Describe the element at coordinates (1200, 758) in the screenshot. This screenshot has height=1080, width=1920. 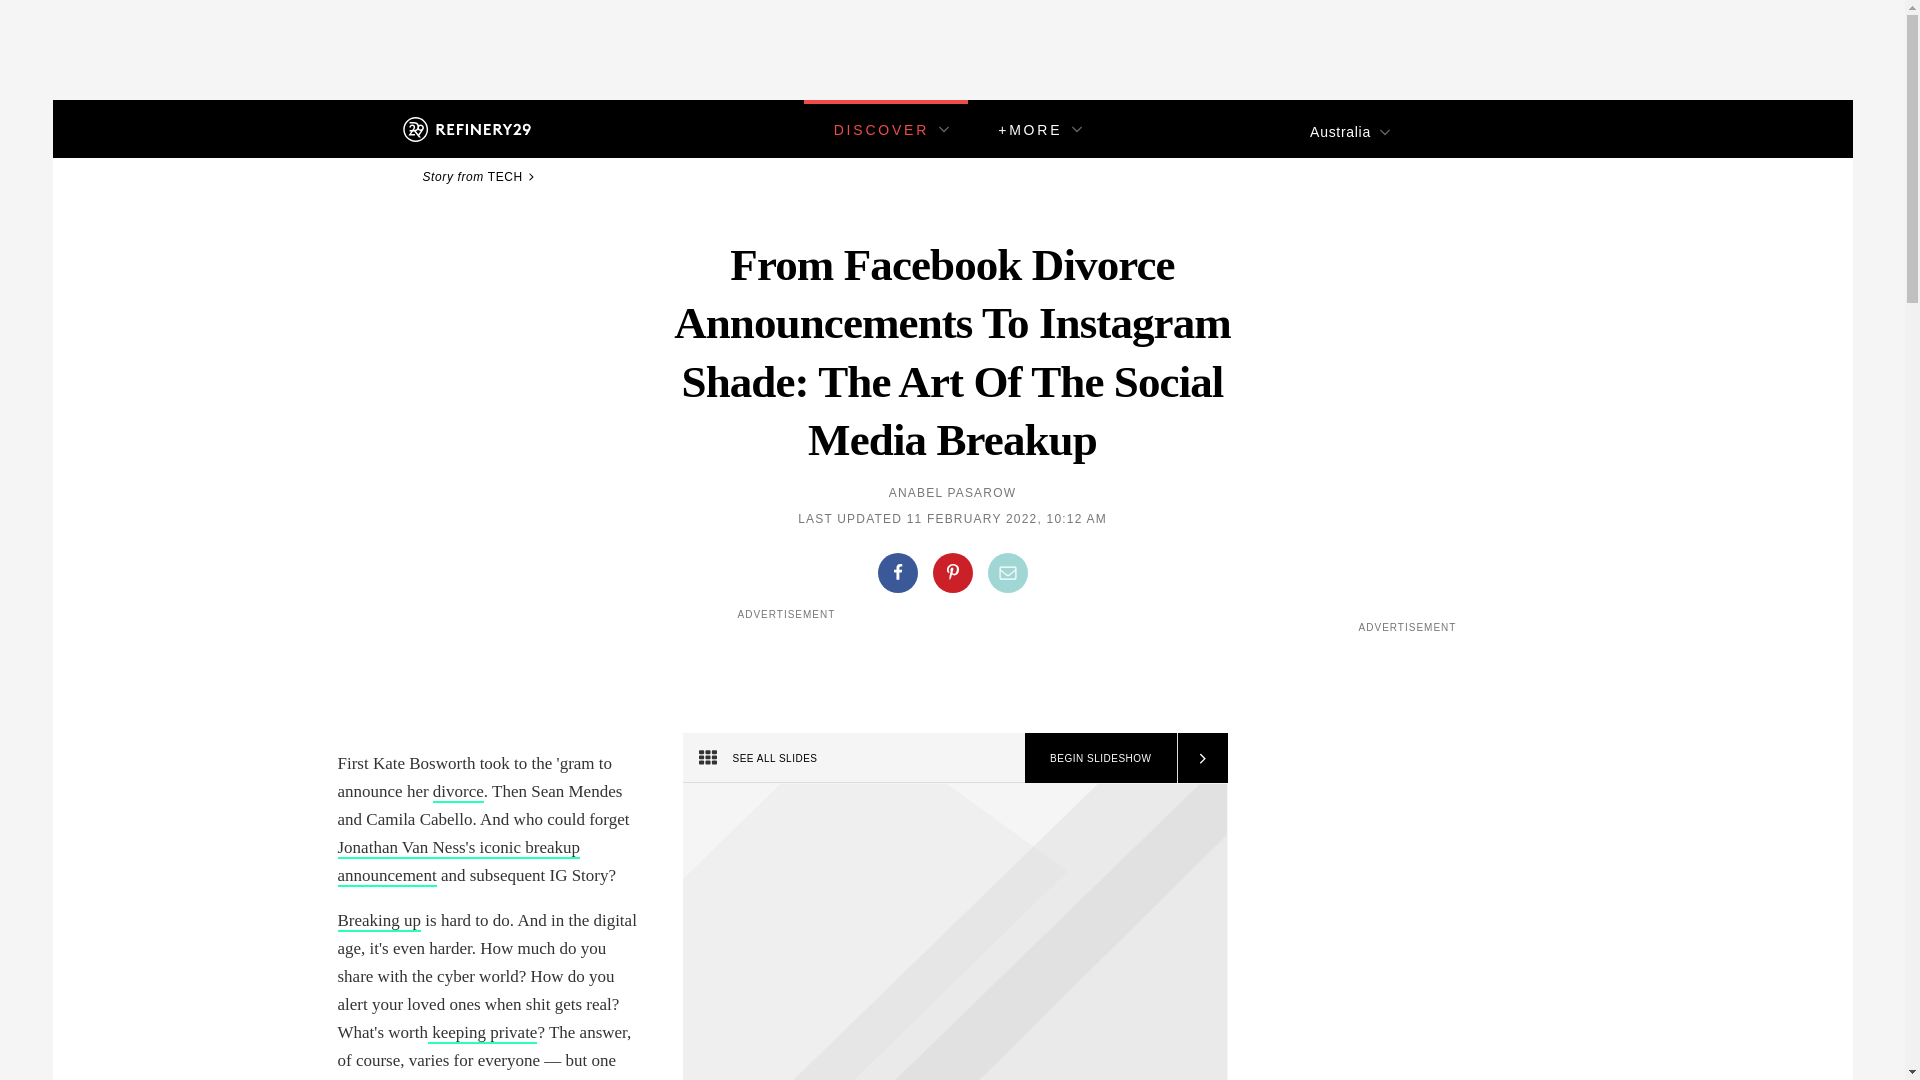
I see `Next Slide` at that location.